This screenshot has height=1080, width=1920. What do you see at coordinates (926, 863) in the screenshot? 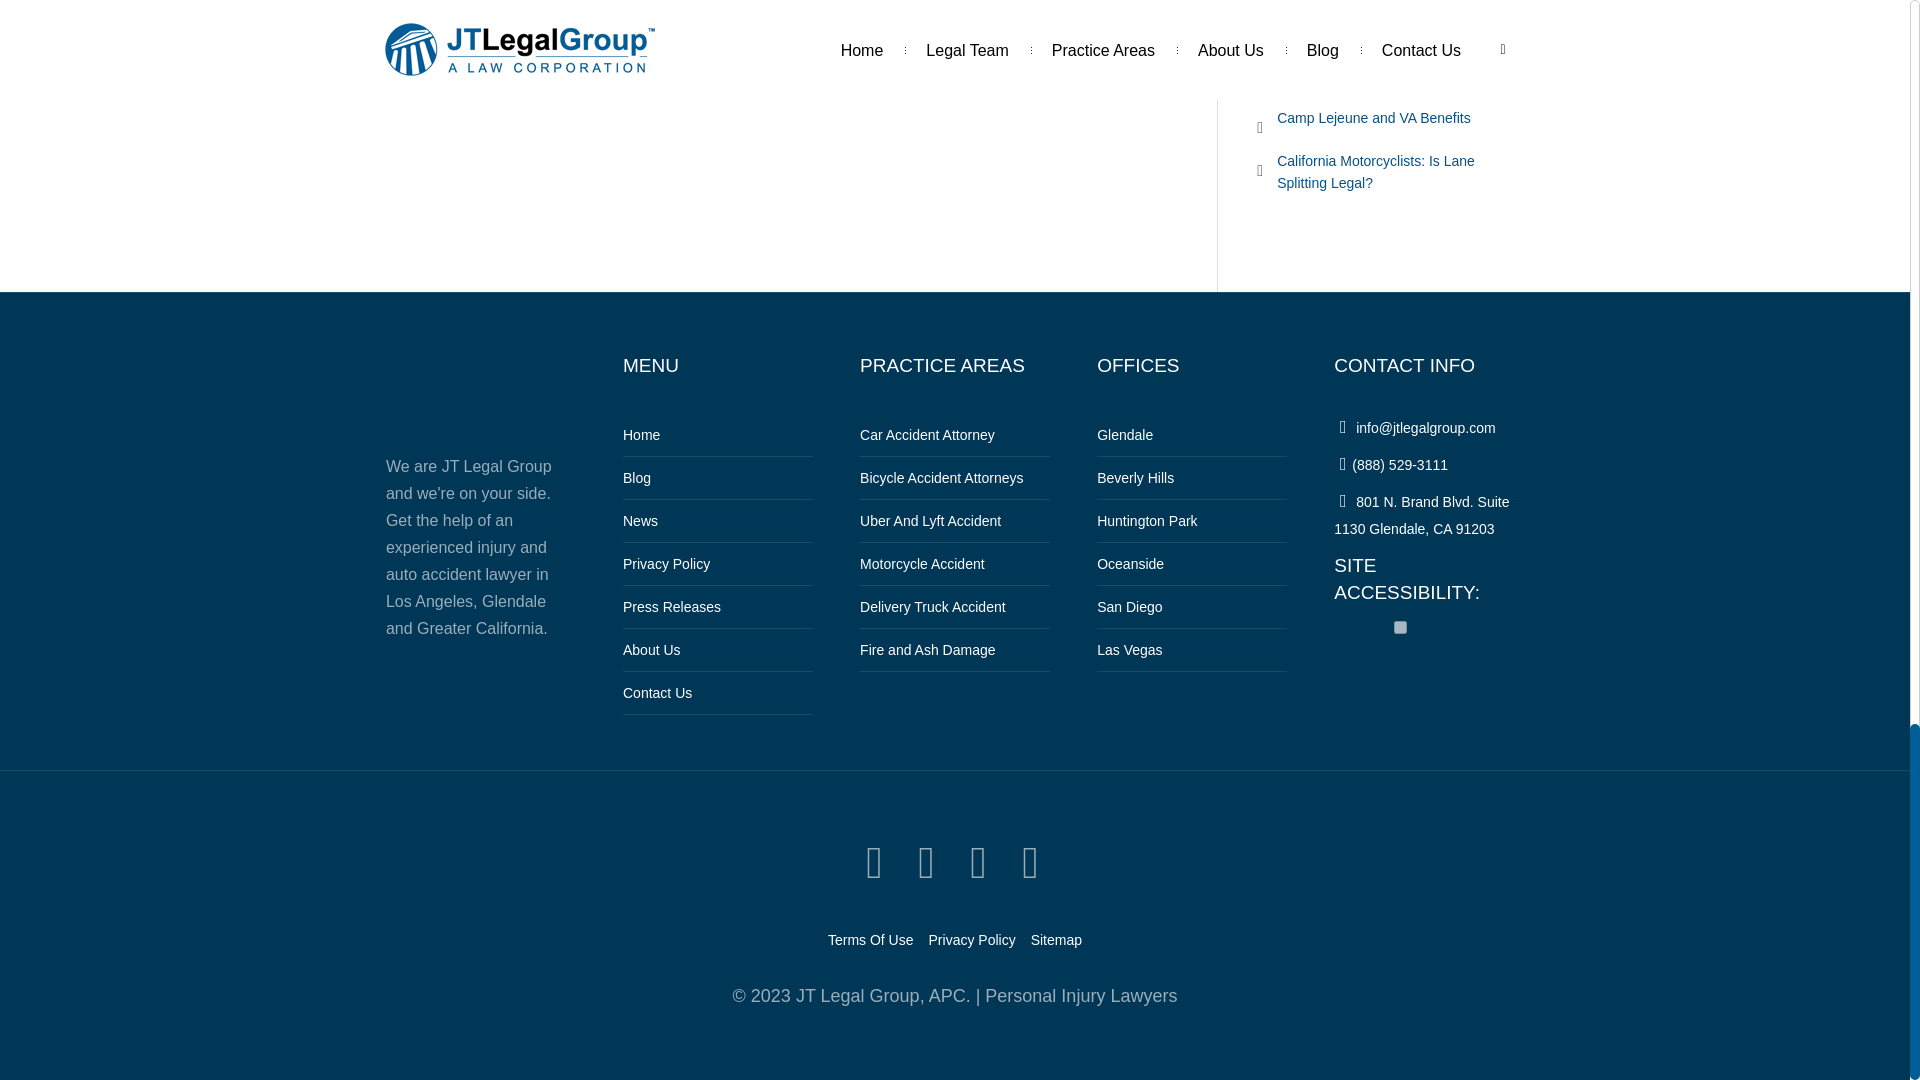
I see `Facebook` at bounding box center [926, 863].